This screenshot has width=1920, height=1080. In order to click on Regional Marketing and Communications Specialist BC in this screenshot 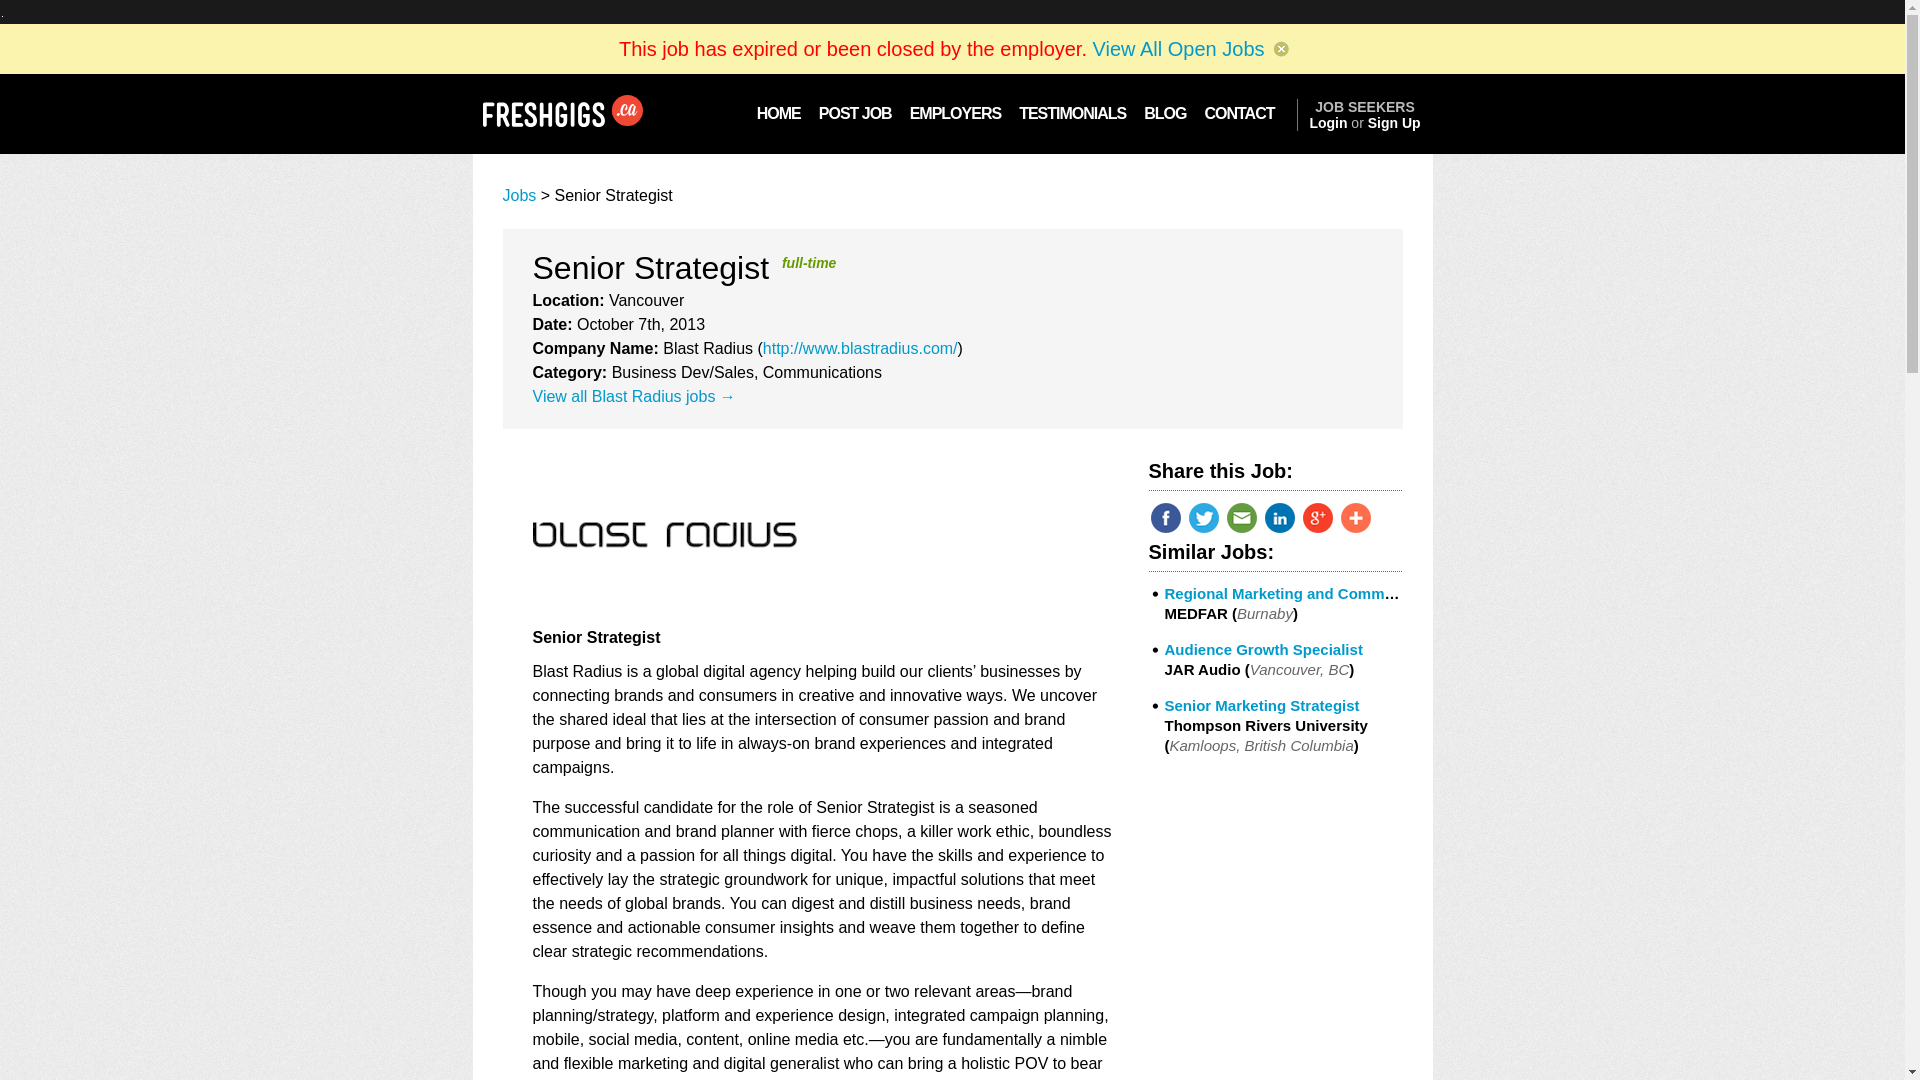, I will do `click(1361, 593)`.